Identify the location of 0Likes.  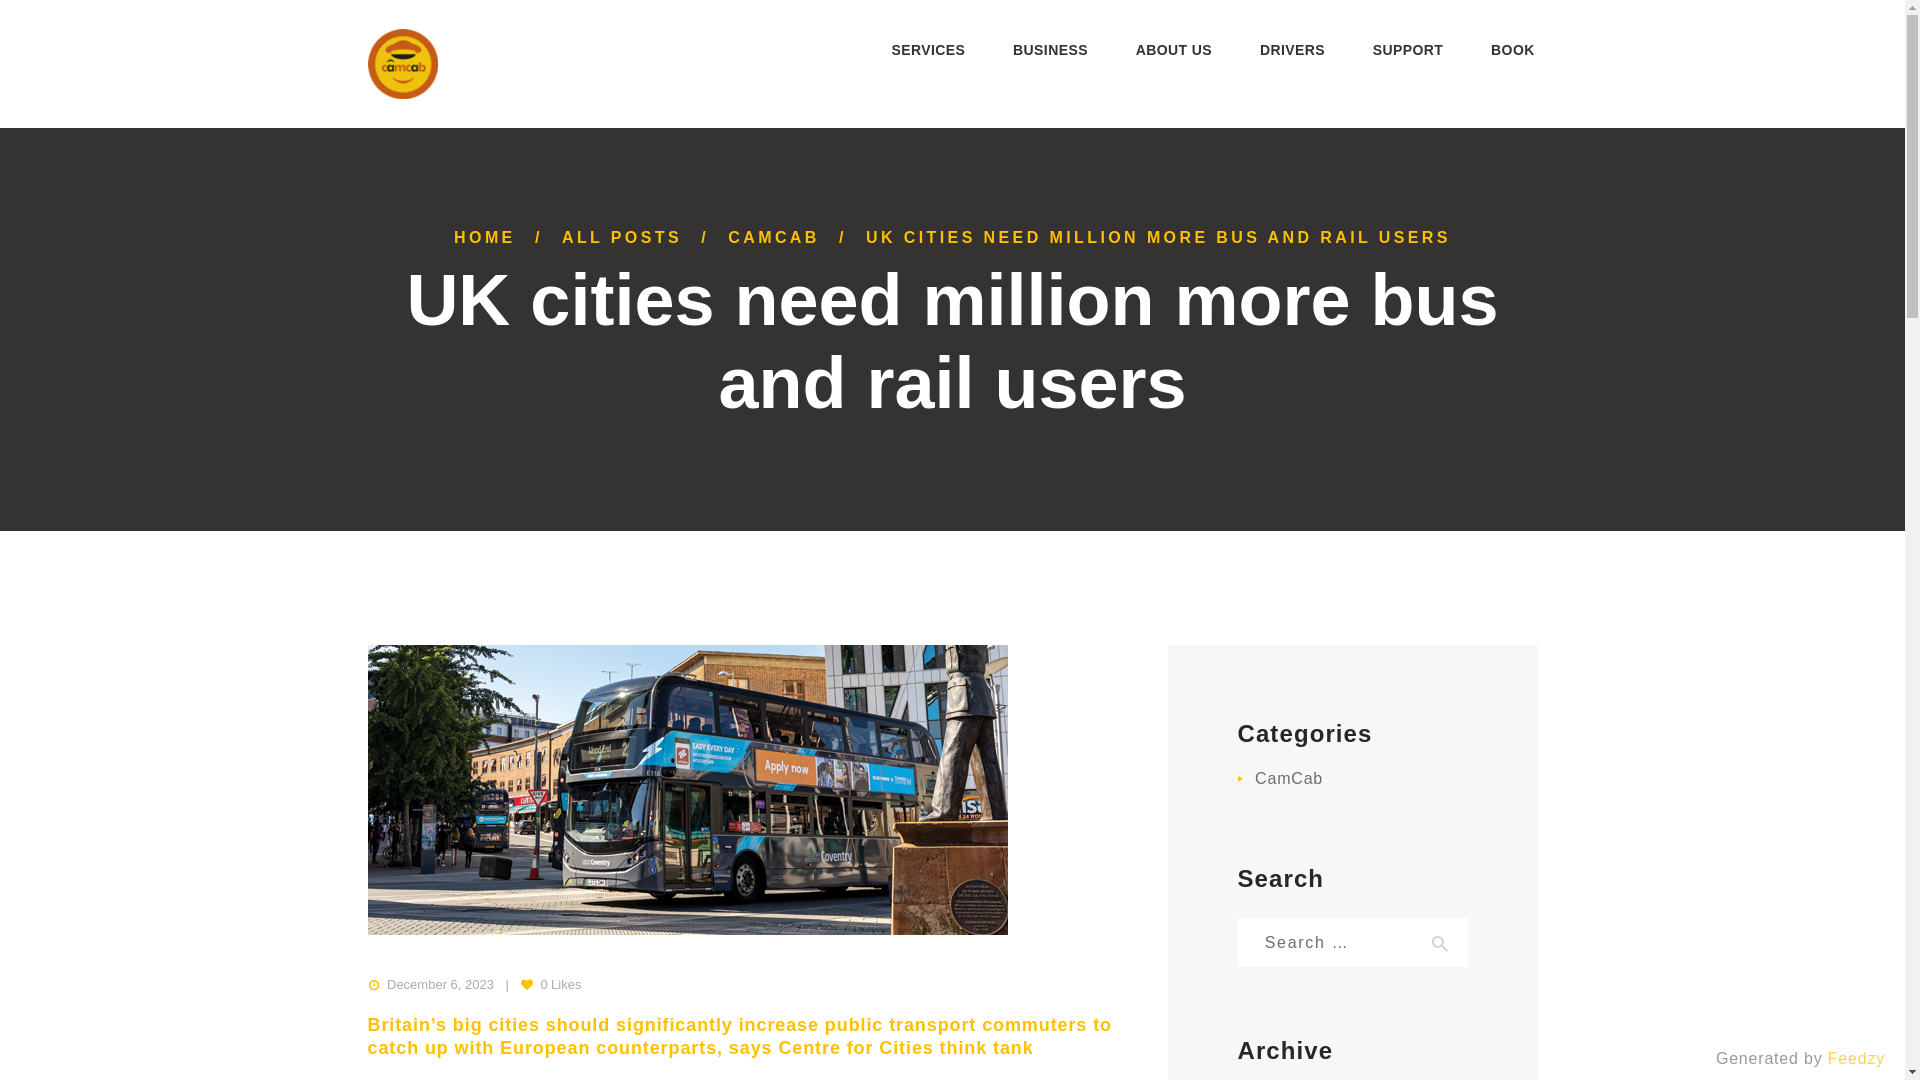
(539, 984).